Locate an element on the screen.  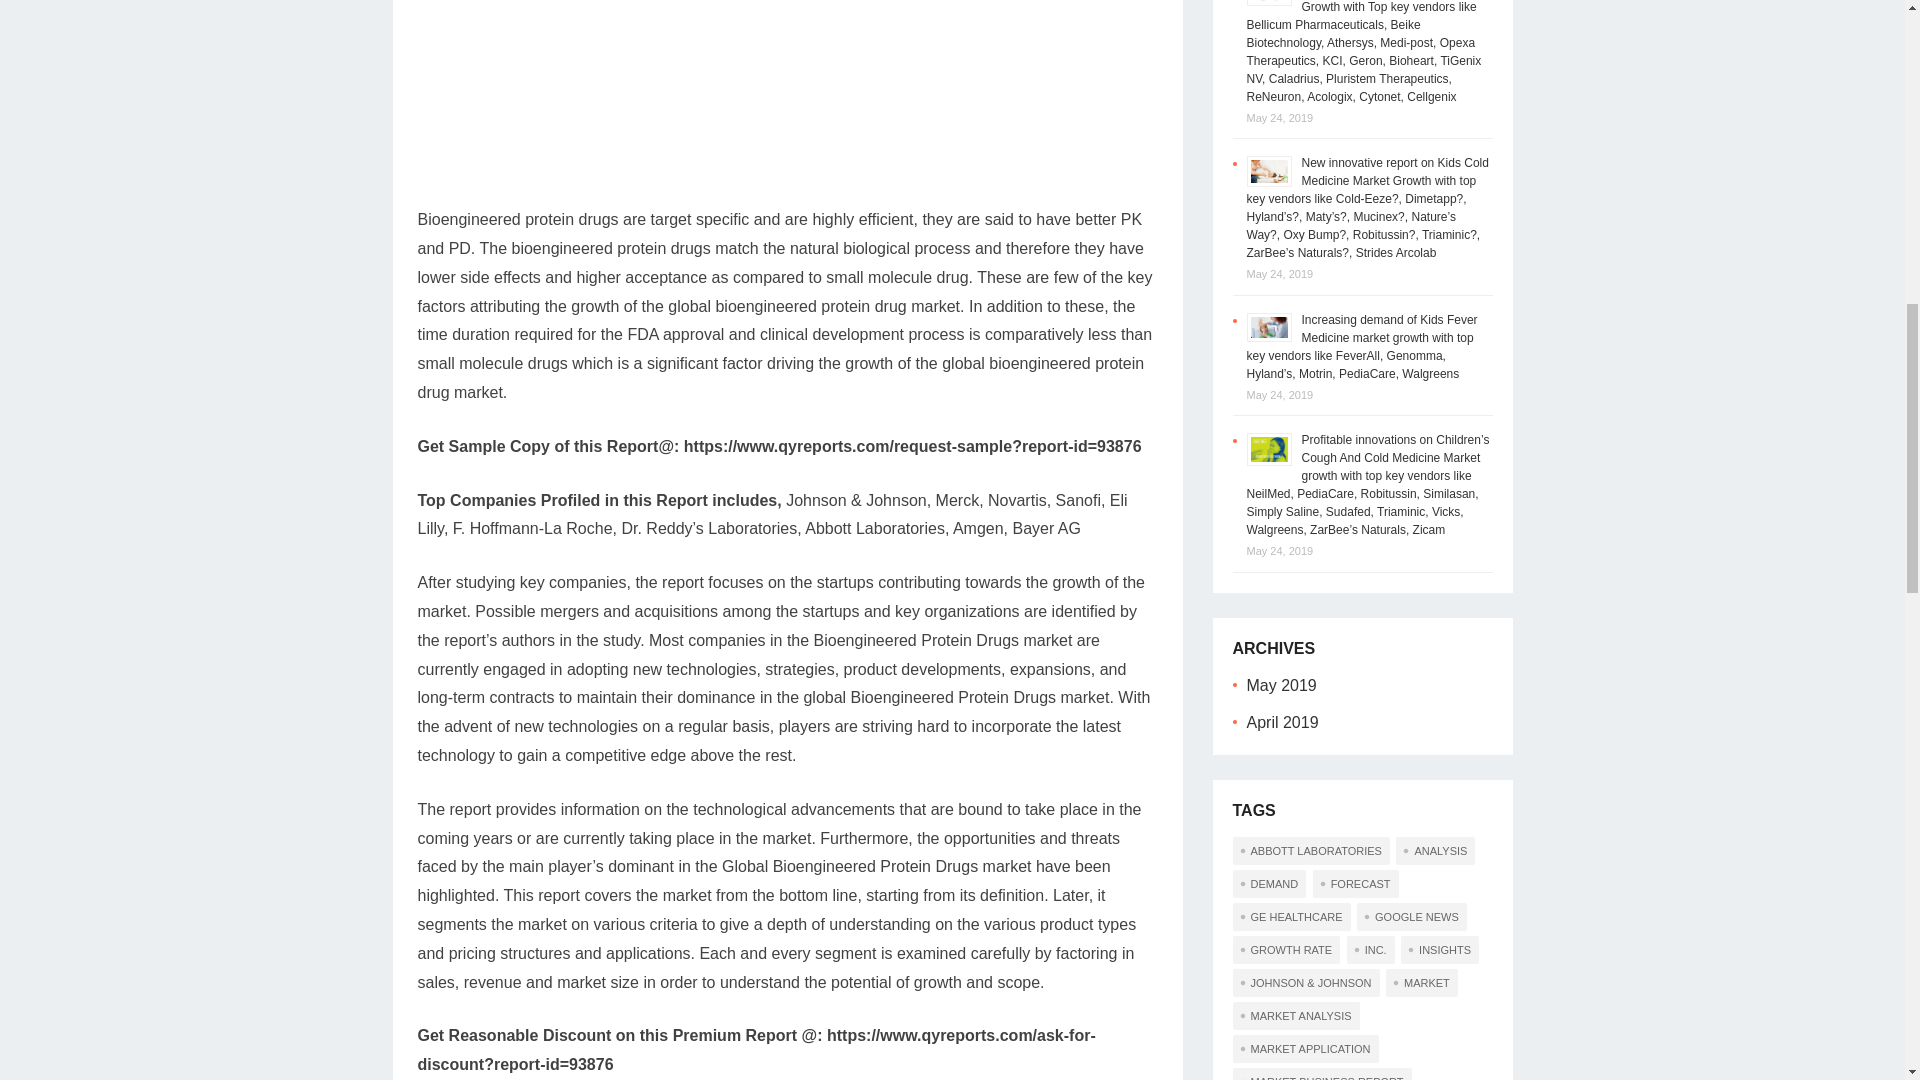
ANALYSIS is located at coordinates (1434, 851).